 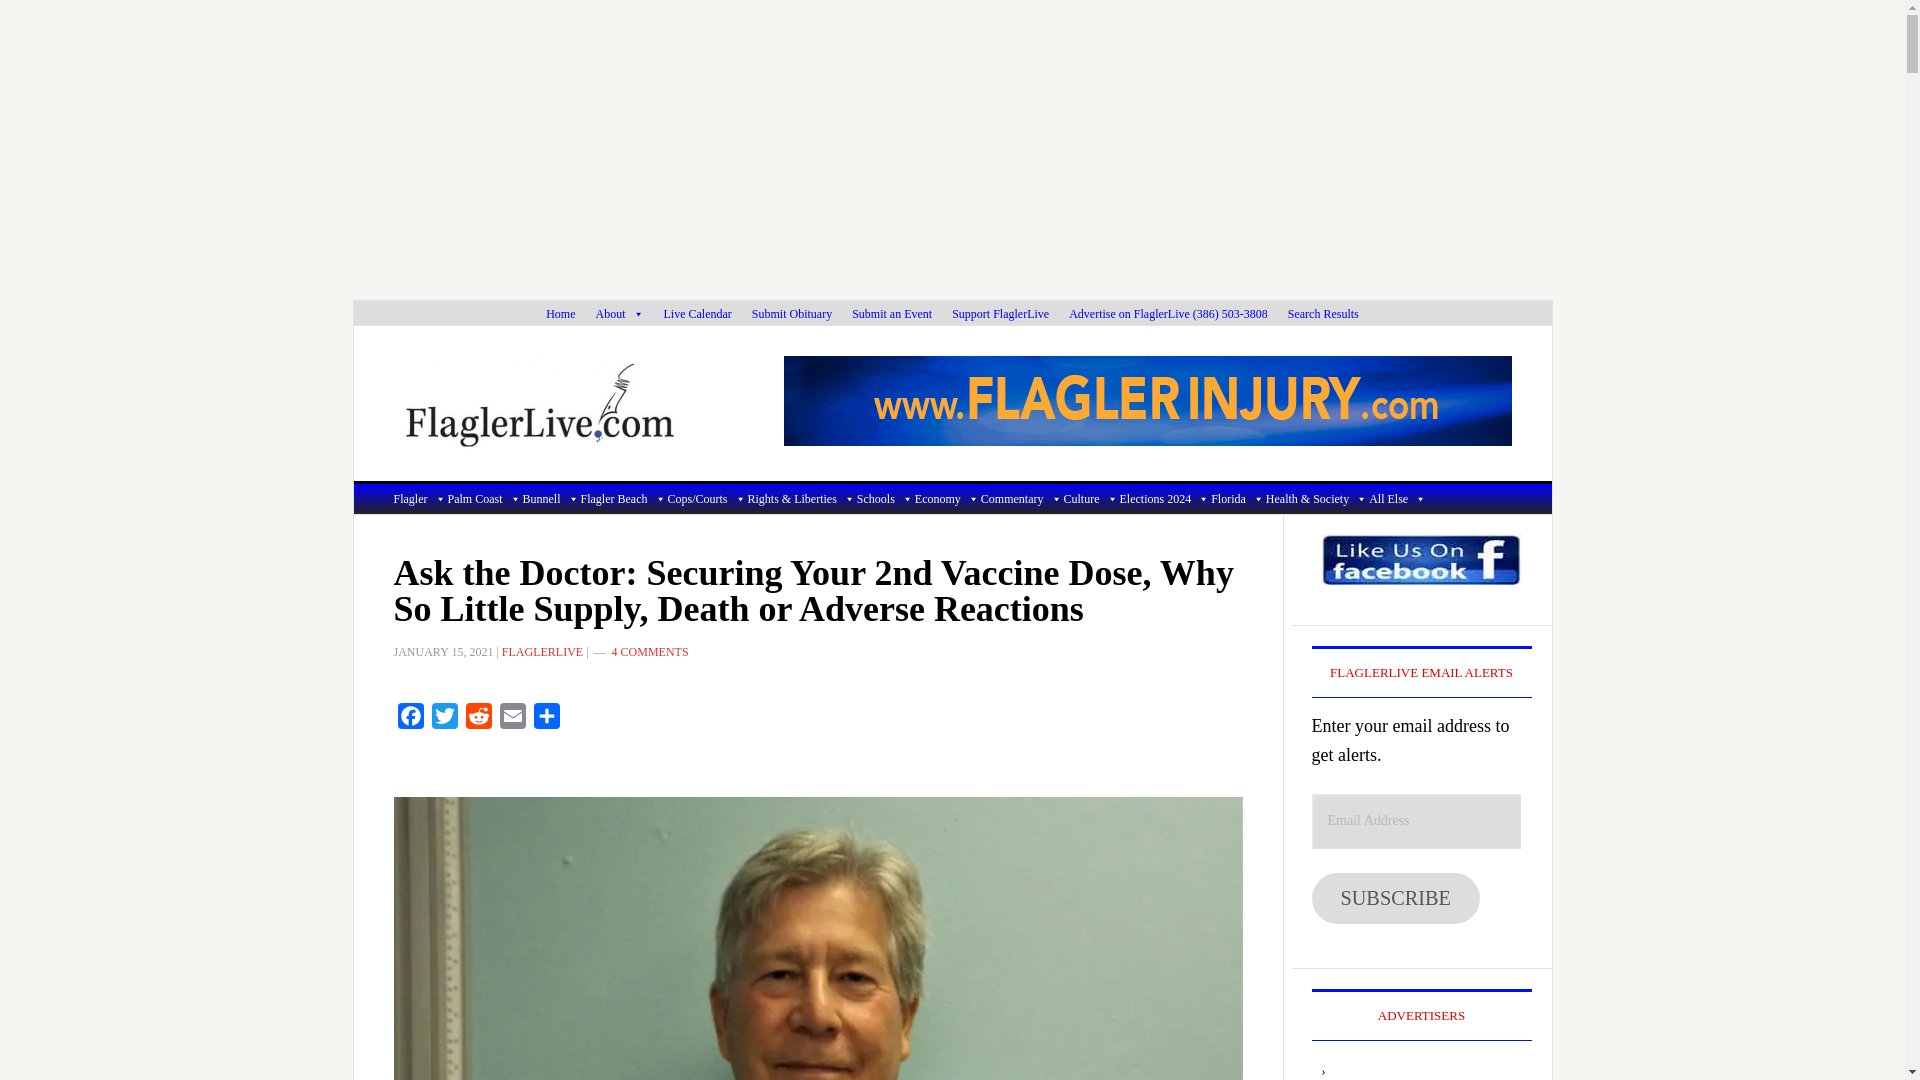 What do you see at coordinates (445, 720) in the screenshot?
I see `Twitter` at bounding box center [445, 720].